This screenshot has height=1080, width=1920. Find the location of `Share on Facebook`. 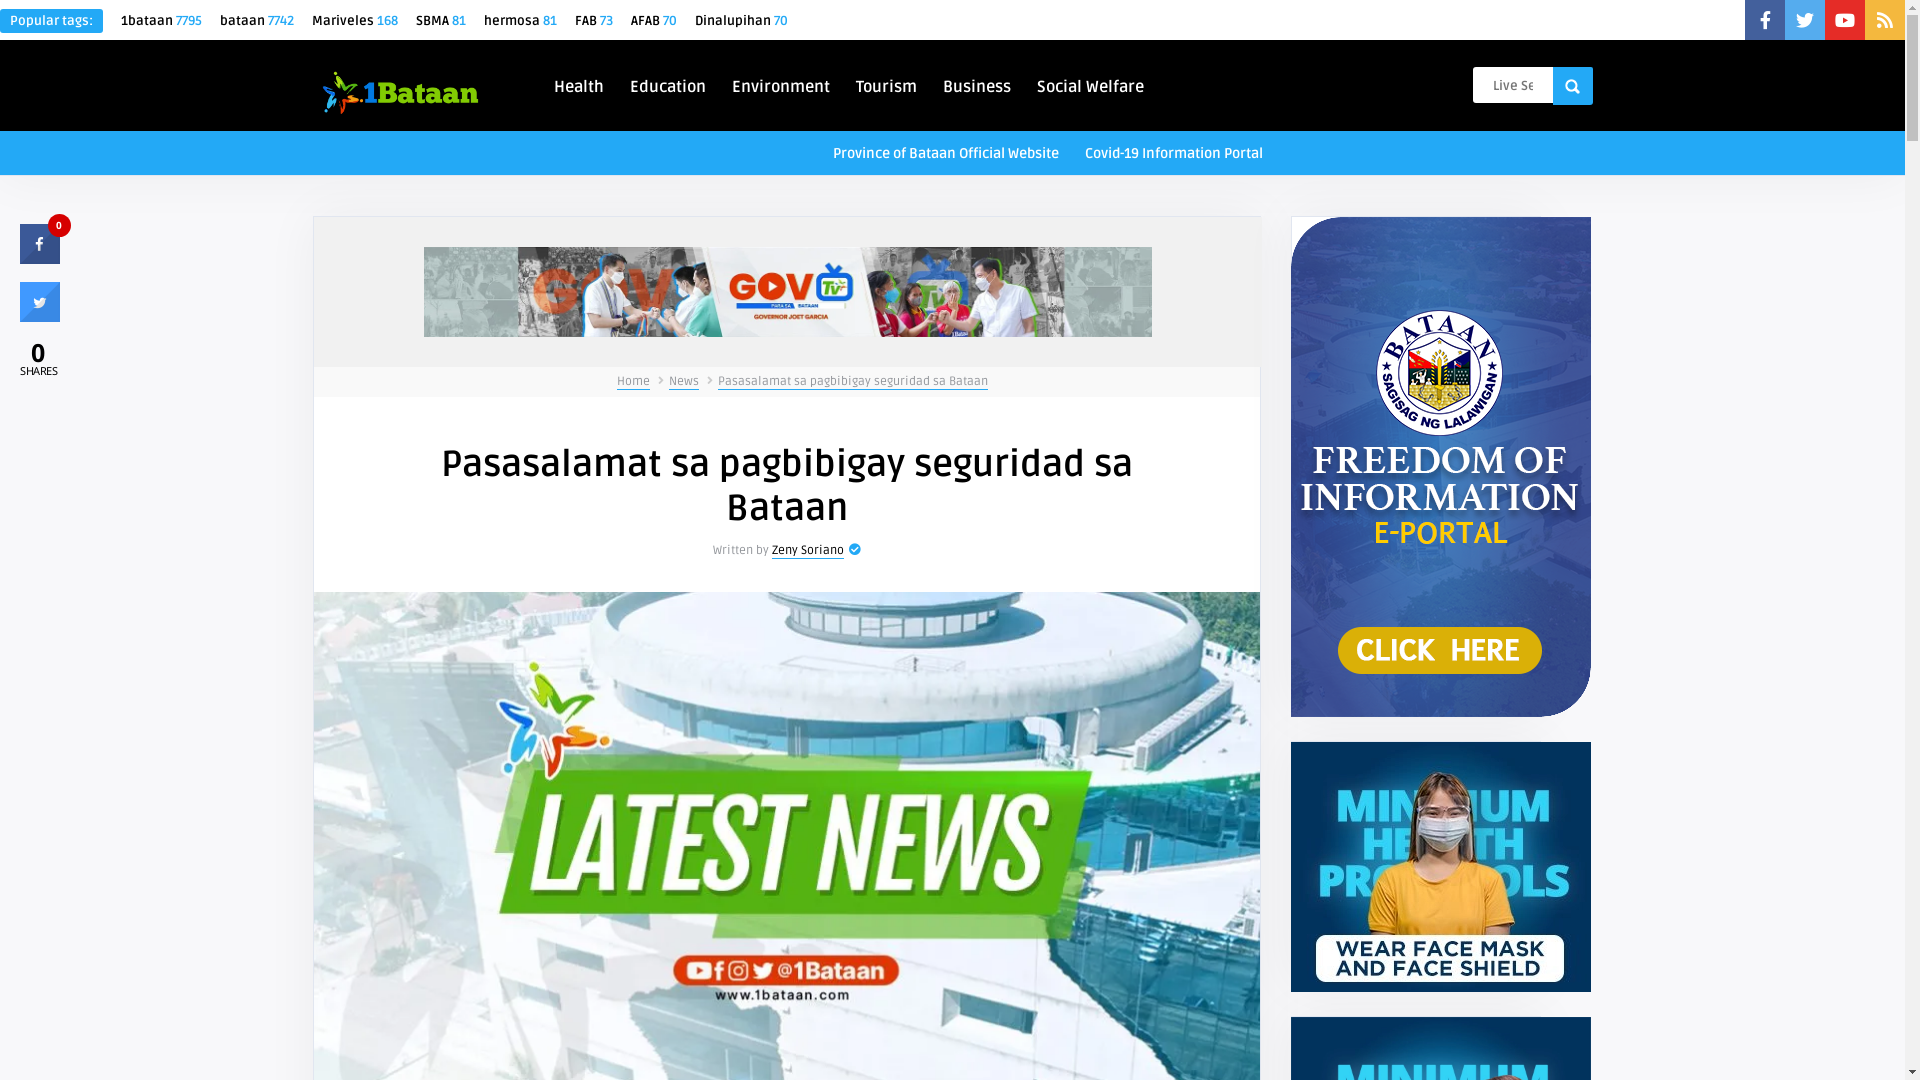

Share on Facebook is located at coordinates (40, 258).